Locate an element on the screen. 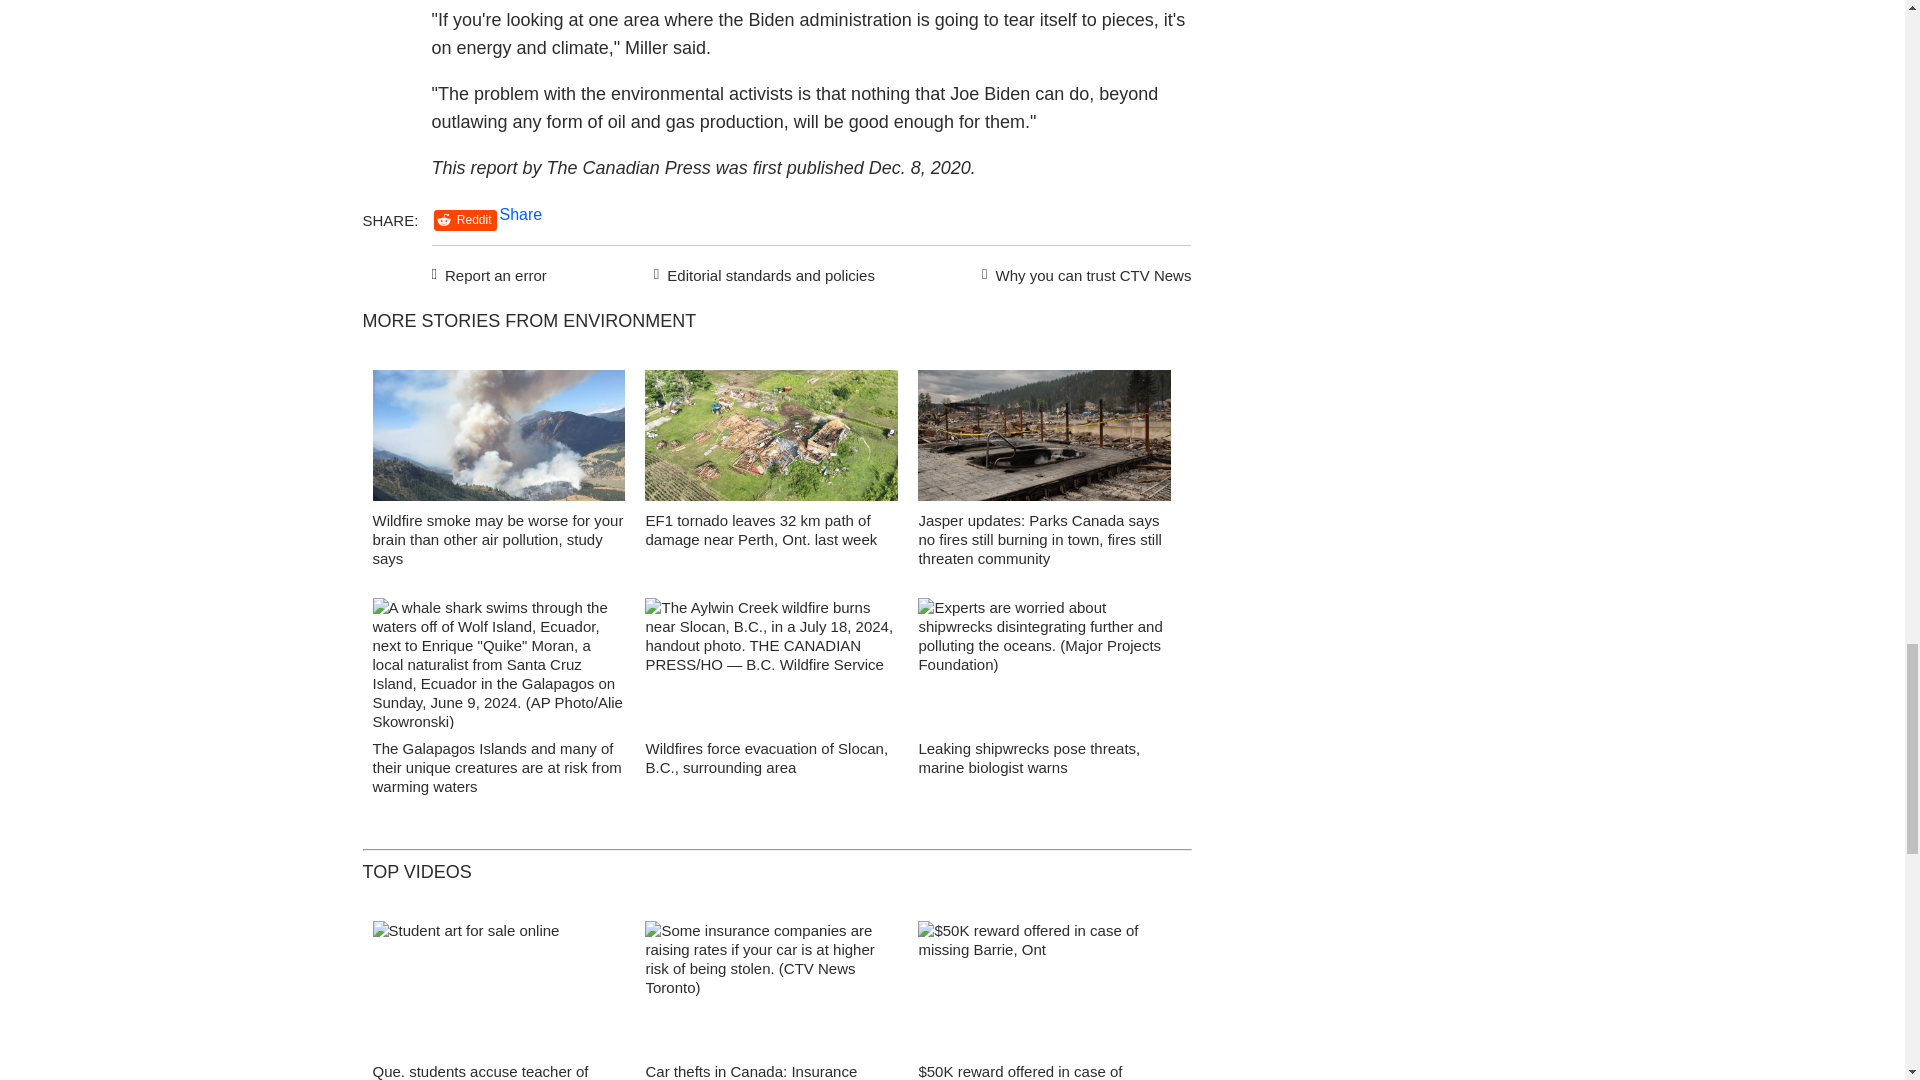 The width and height of the screenshot is (1920, 1080). Report an error is located at coordinates (490, 273).